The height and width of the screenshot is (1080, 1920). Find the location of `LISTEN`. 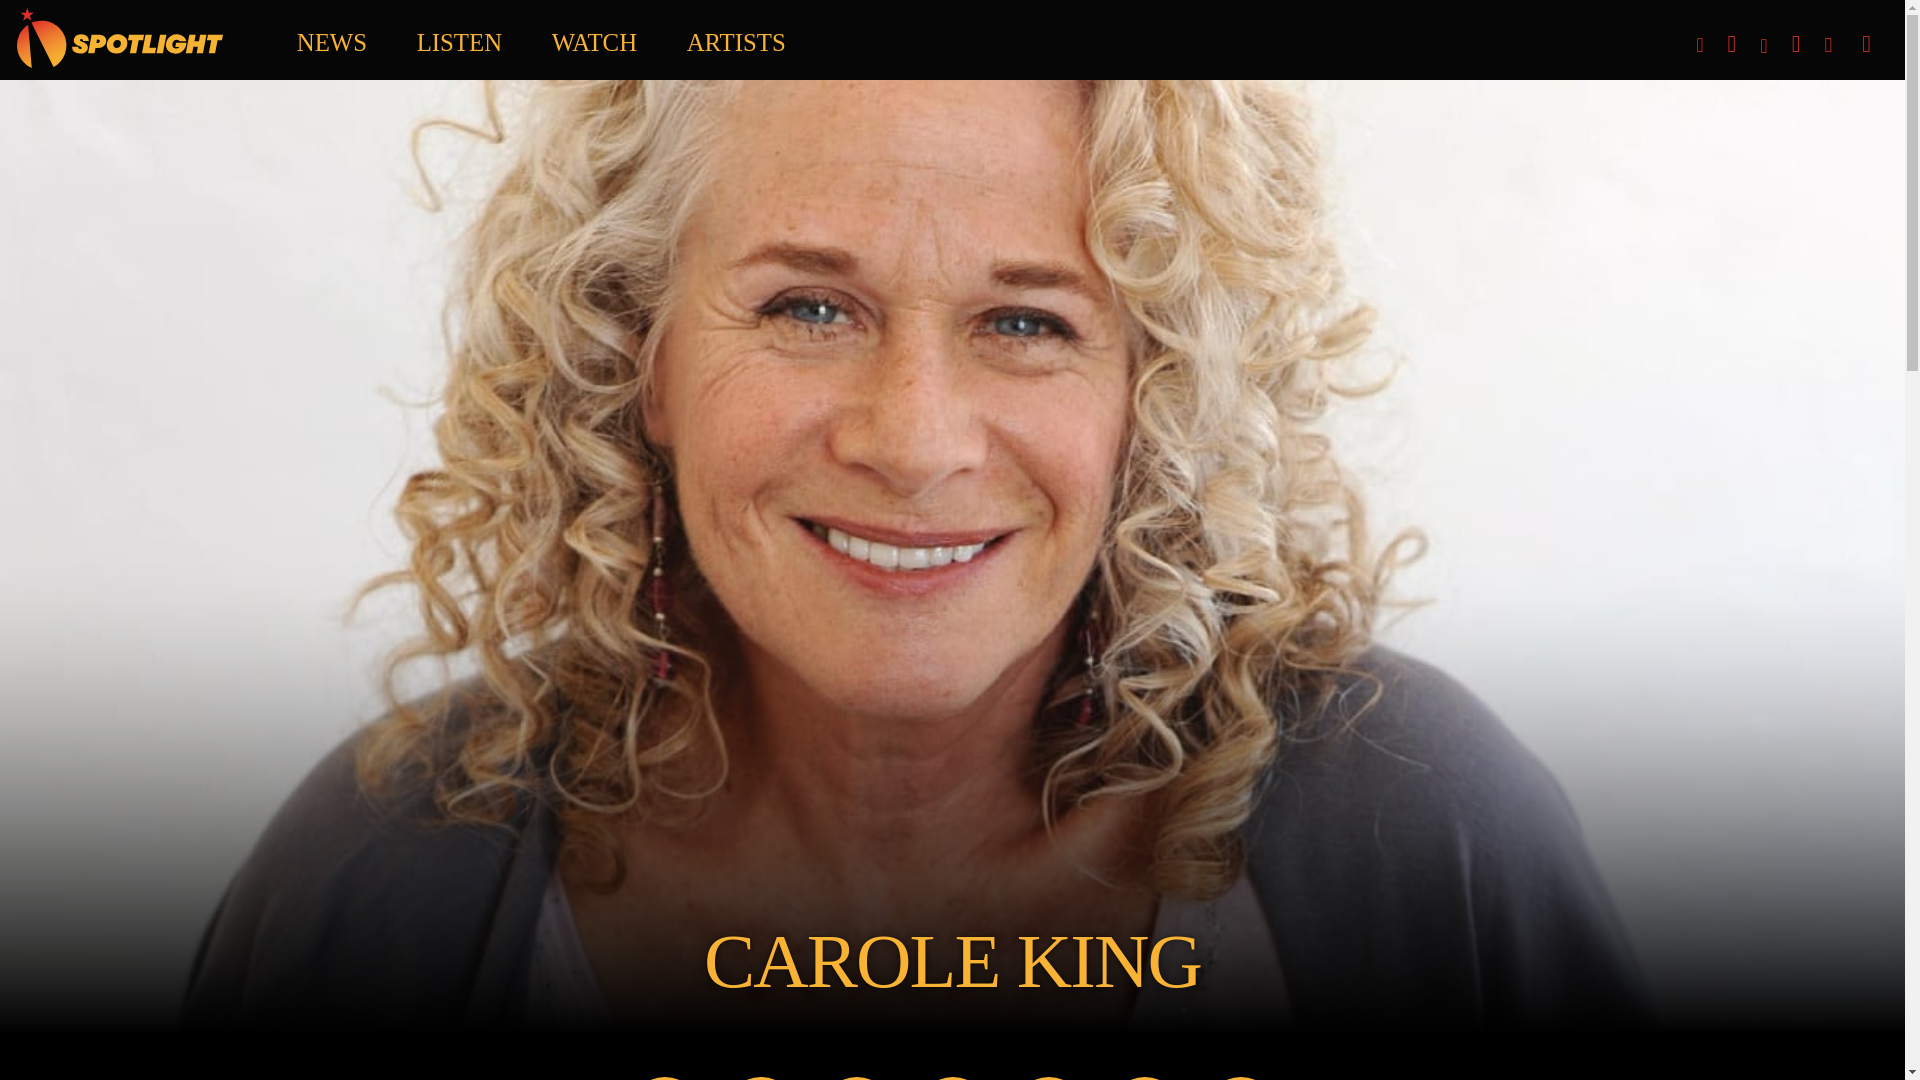

LISTEN is located at coordinates (458, 37).